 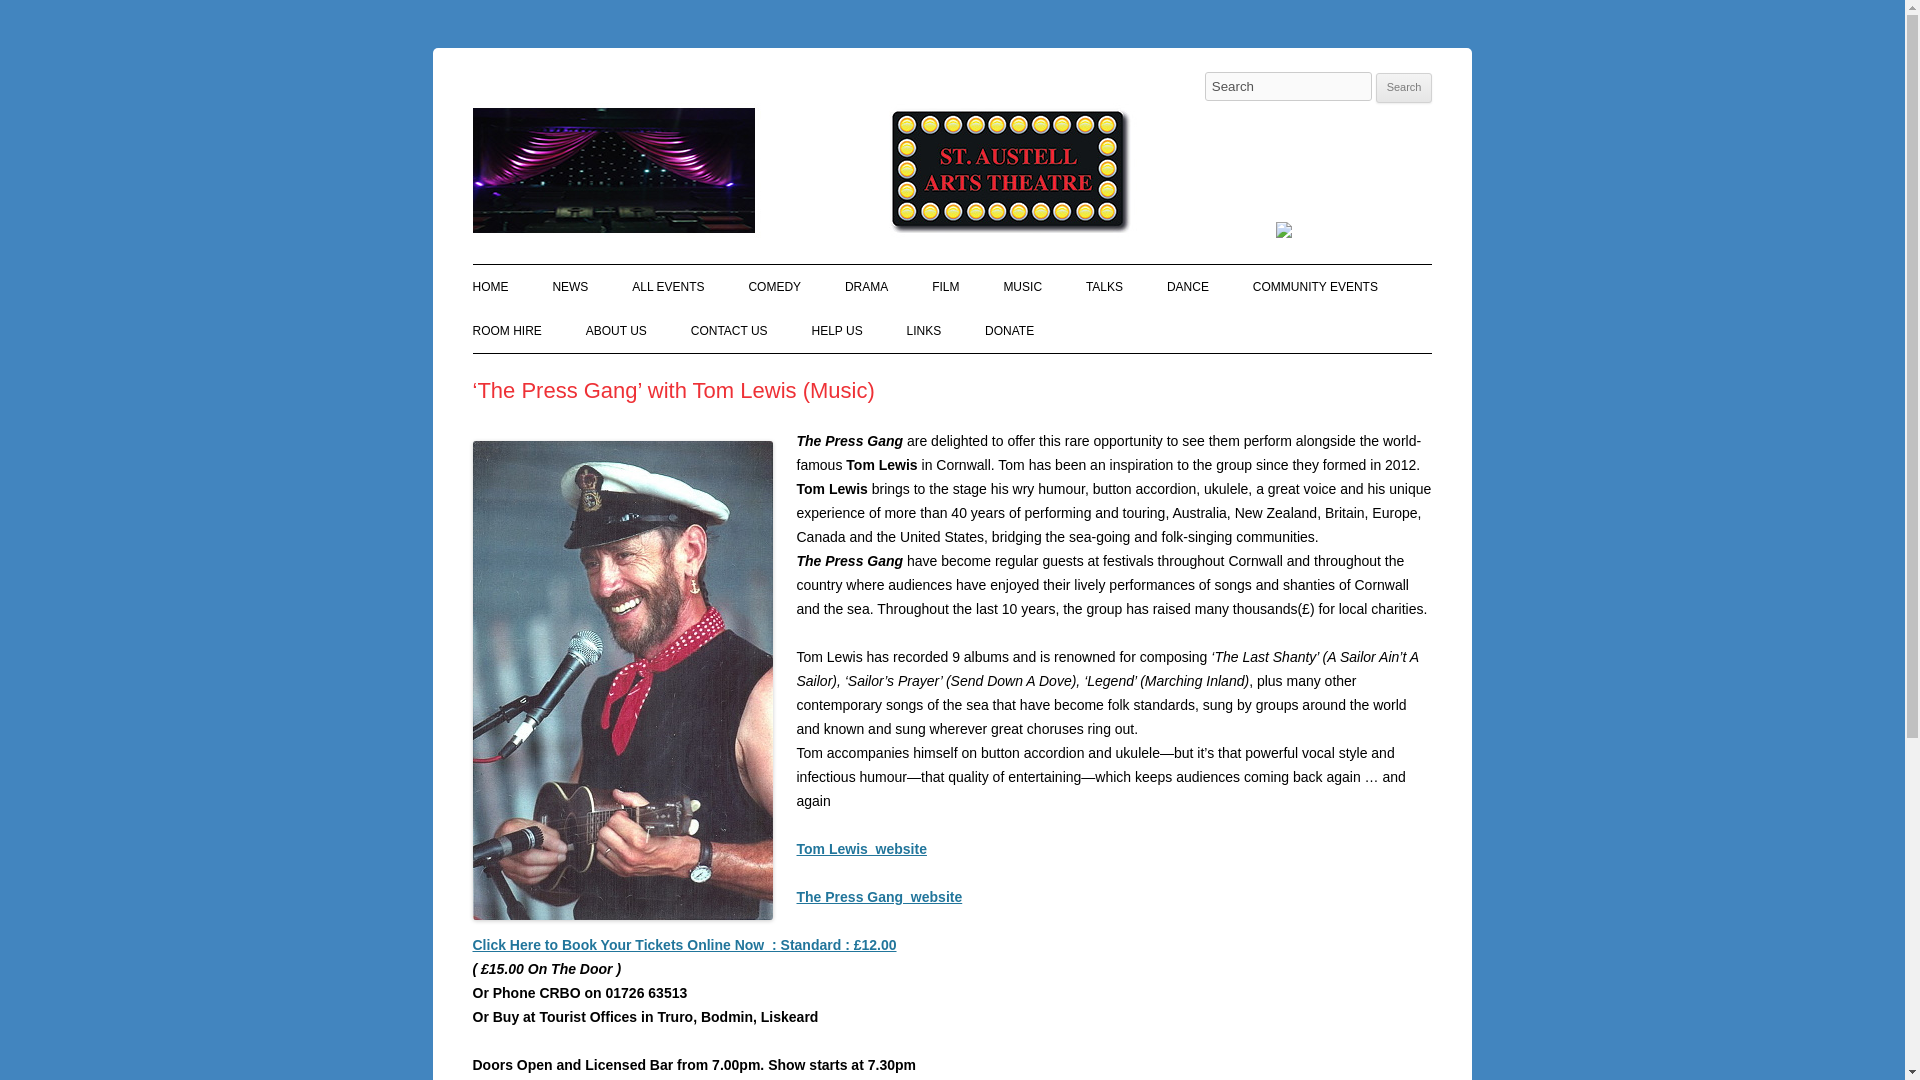 I want to click on DRAMA, so click(x=866, y=286).